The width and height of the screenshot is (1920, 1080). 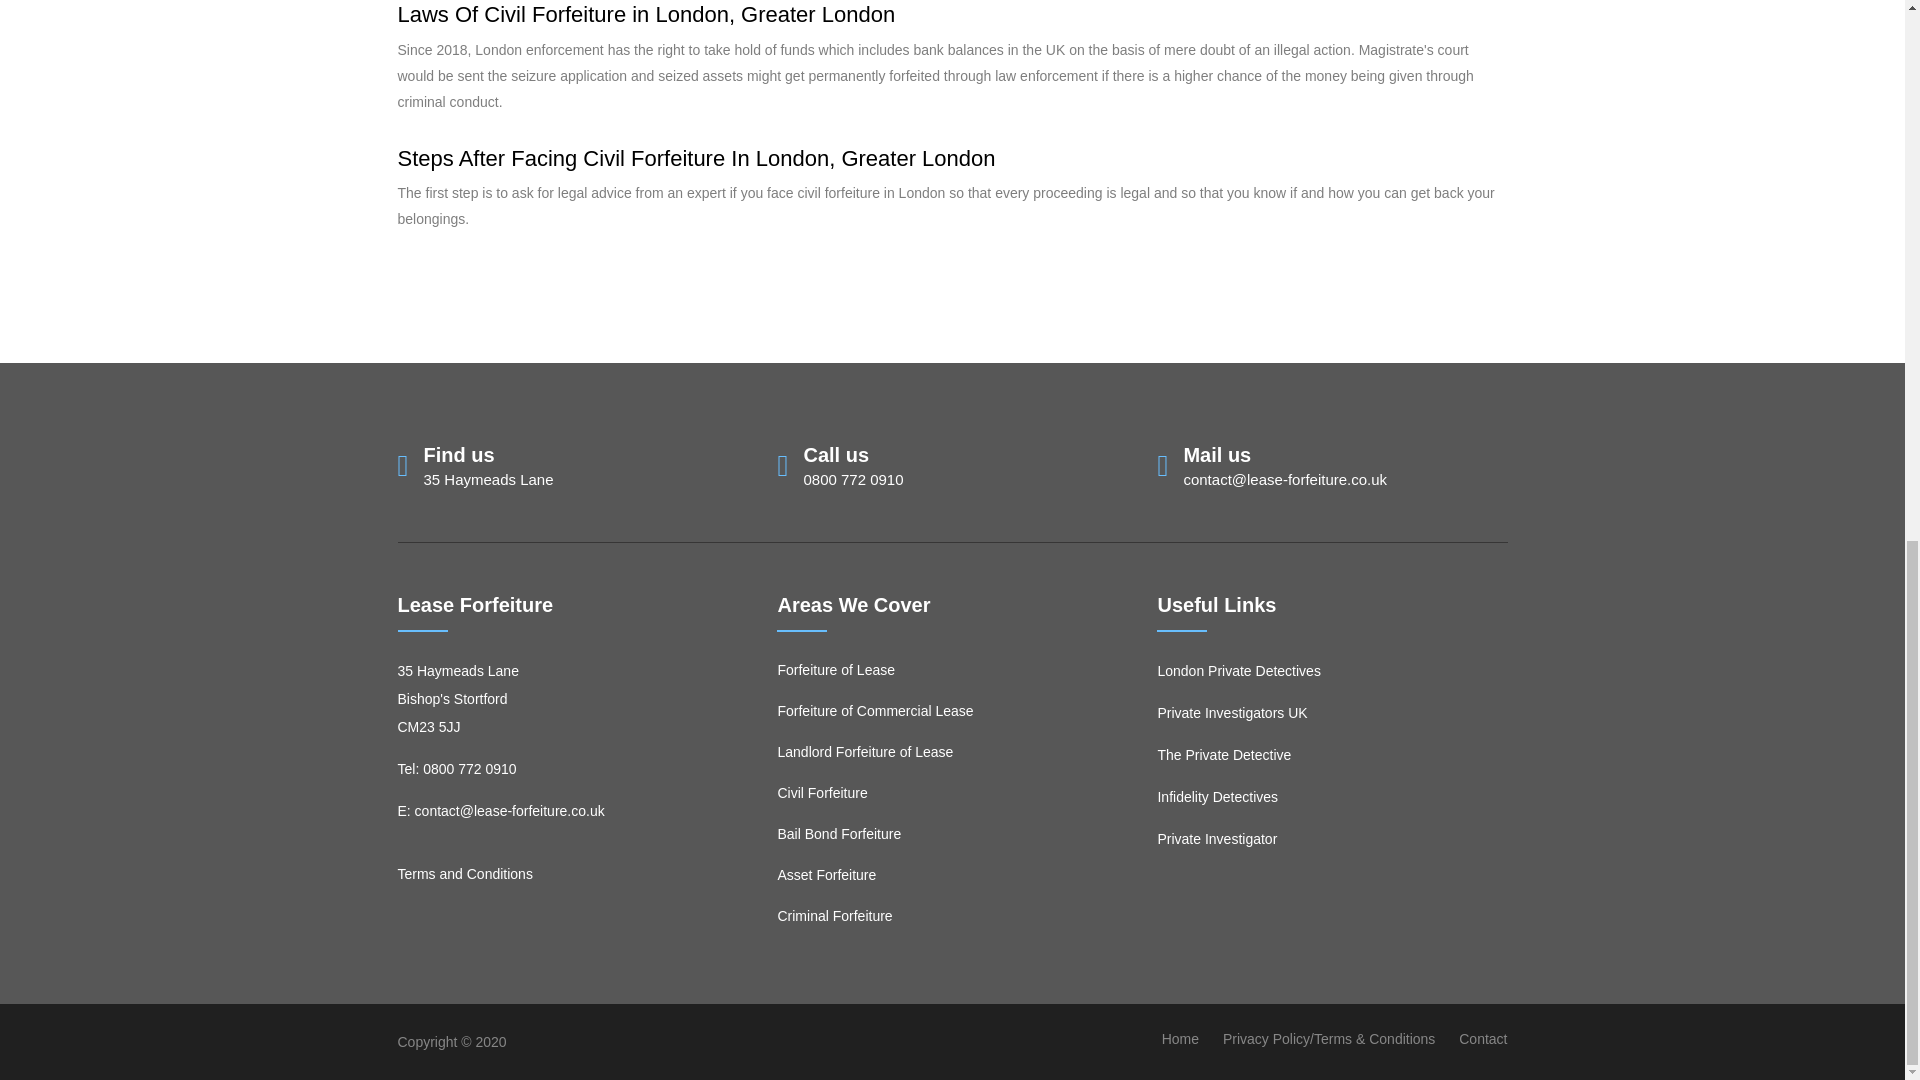 I want to click on Bail Bond Forfeiture, so click(x=838, y=834).